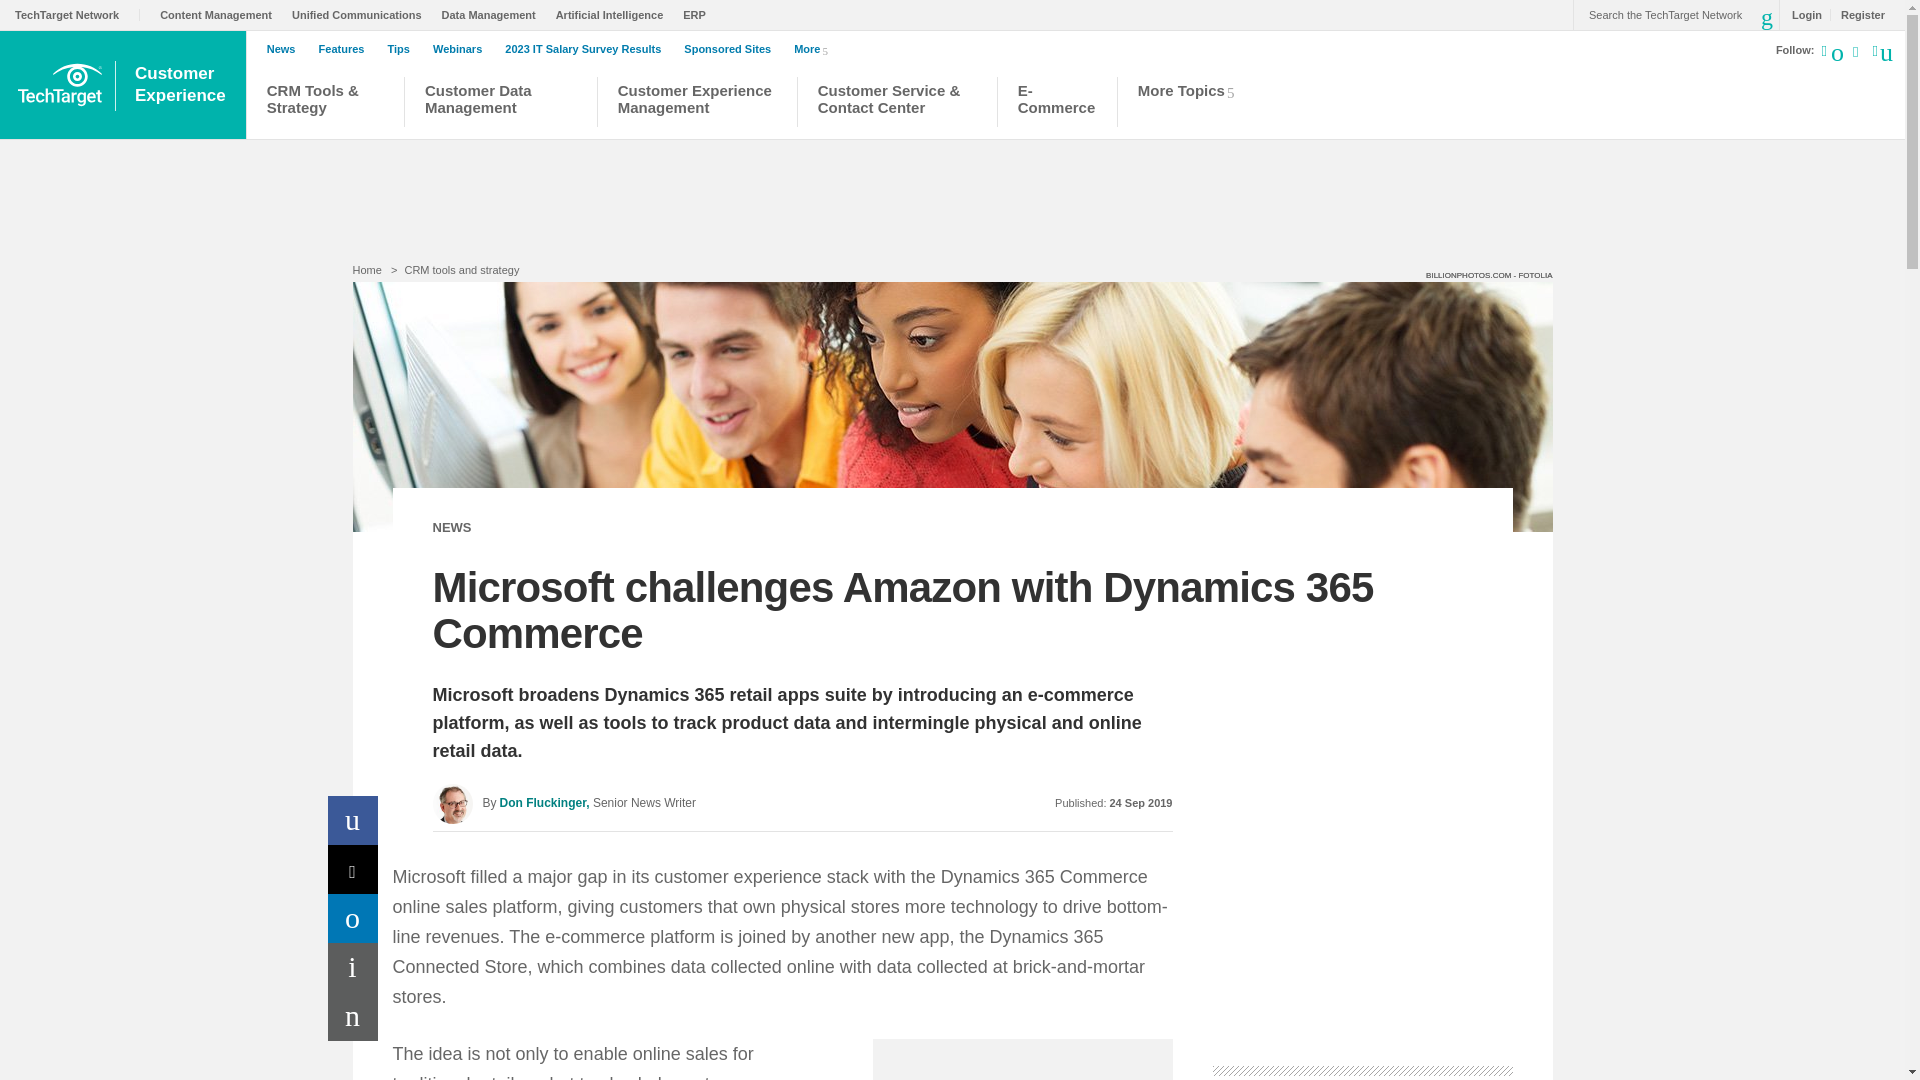 This screenshot has width=1920, height=1080. What do you see at coordinates (614, 14) in the screenshot?
I see `Artificial Intelligence` at bounding box center [614, 14].